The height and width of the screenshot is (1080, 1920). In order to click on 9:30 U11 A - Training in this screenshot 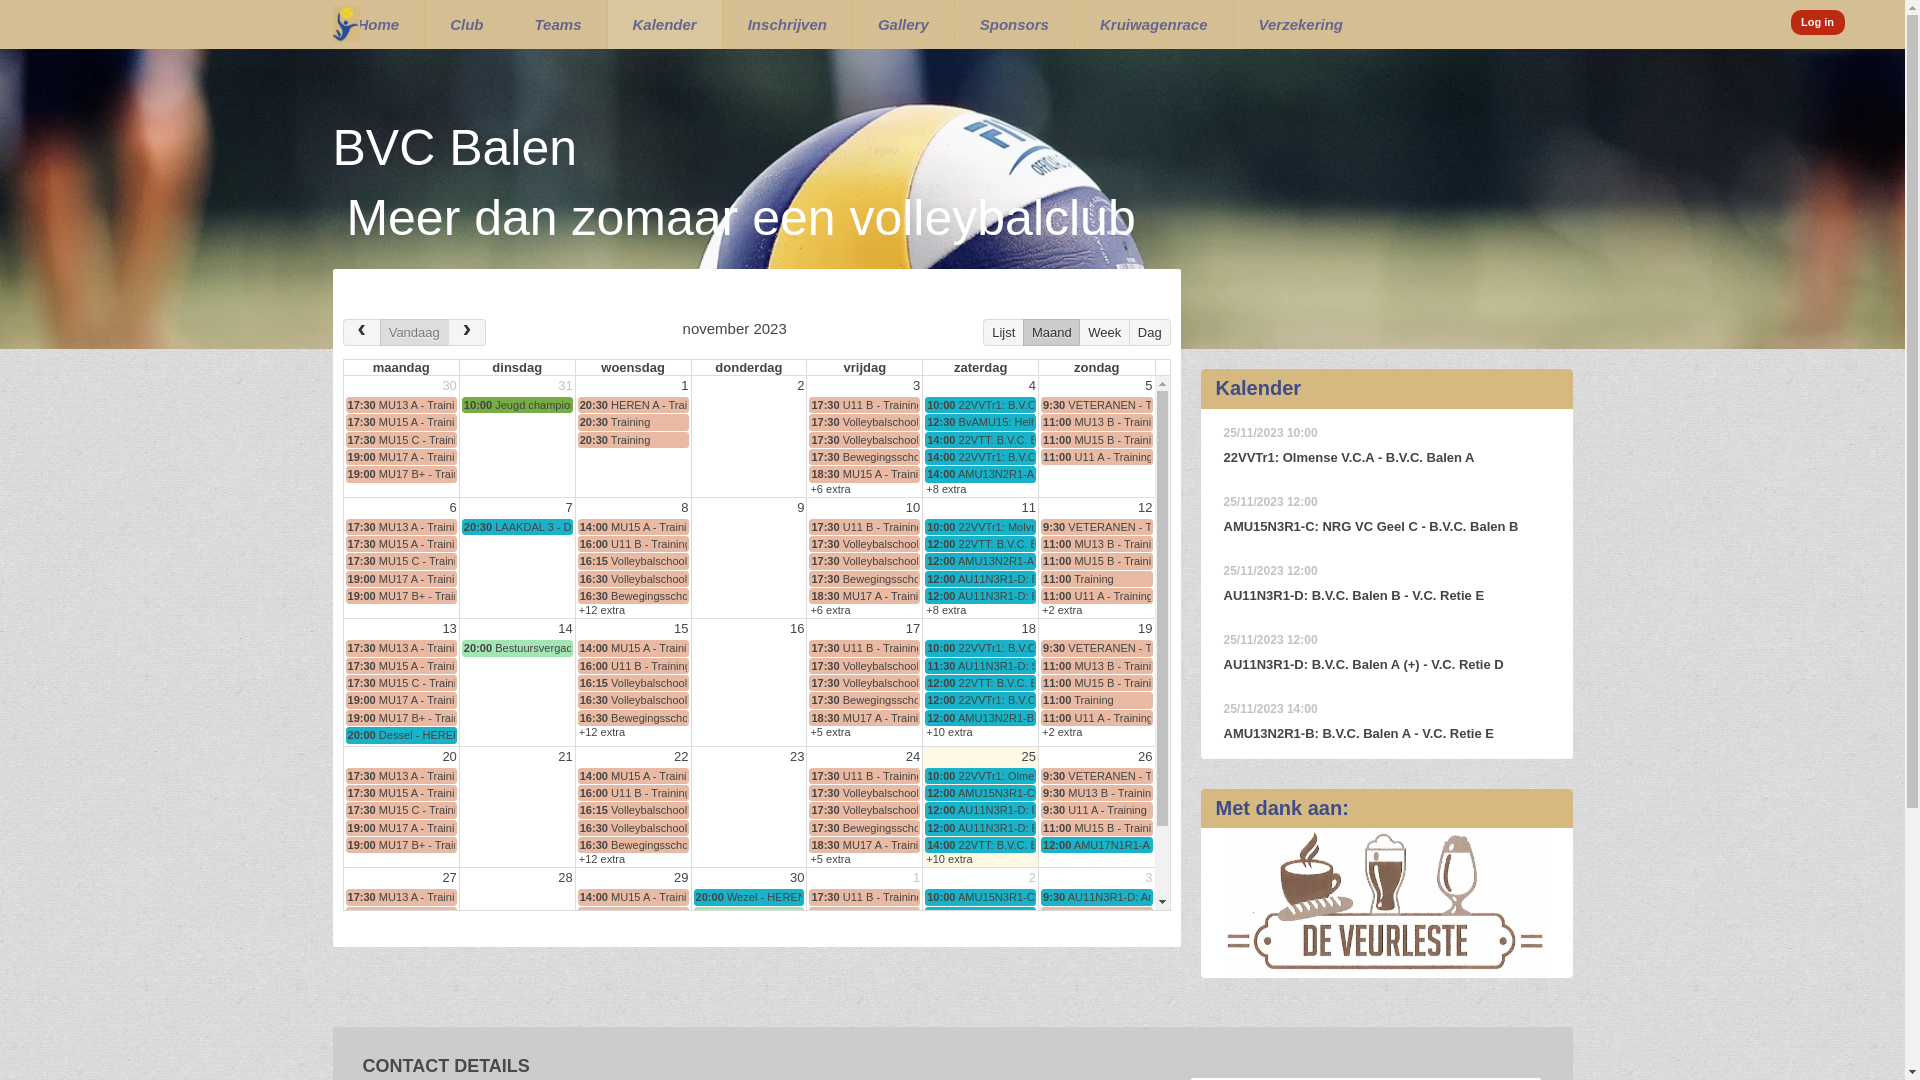, I will do `click(1096, 810)`.